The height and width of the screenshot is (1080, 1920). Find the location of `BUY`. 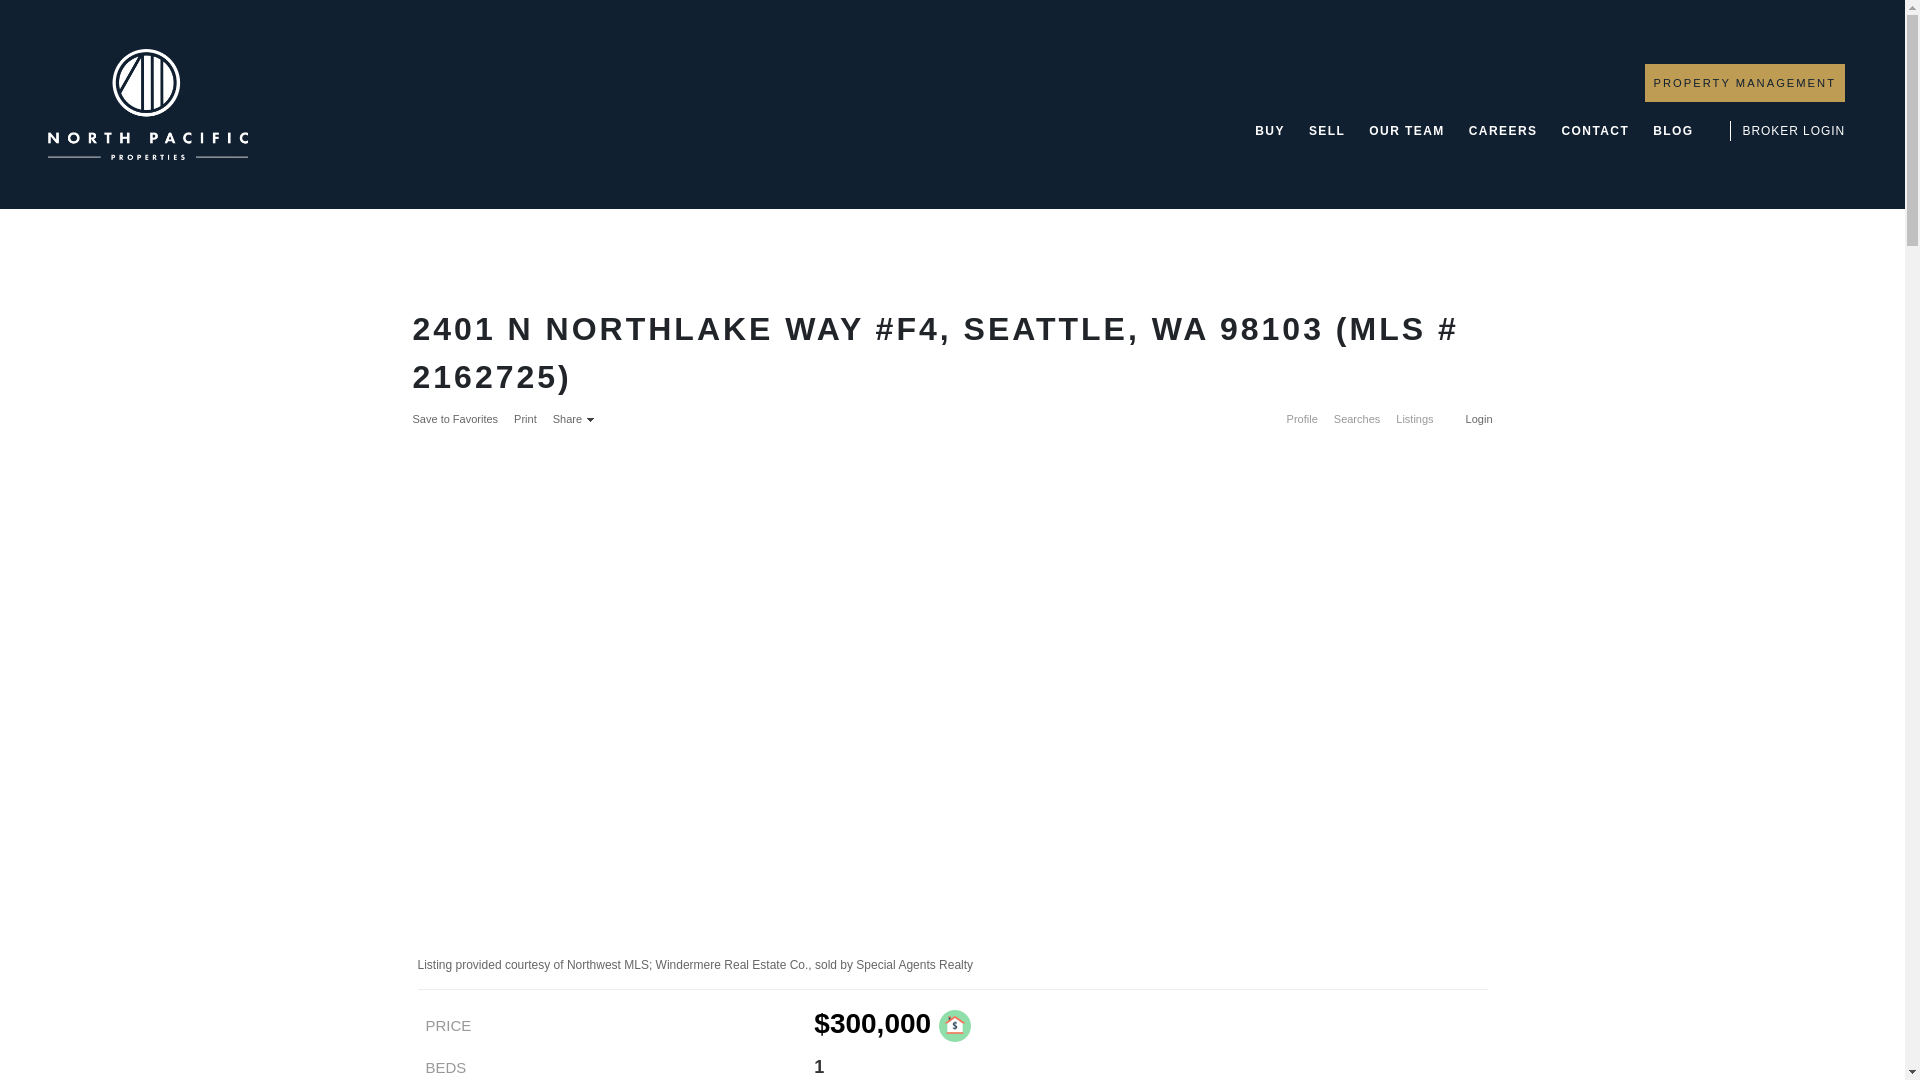

BUY is located at coordinates (1270, 130).